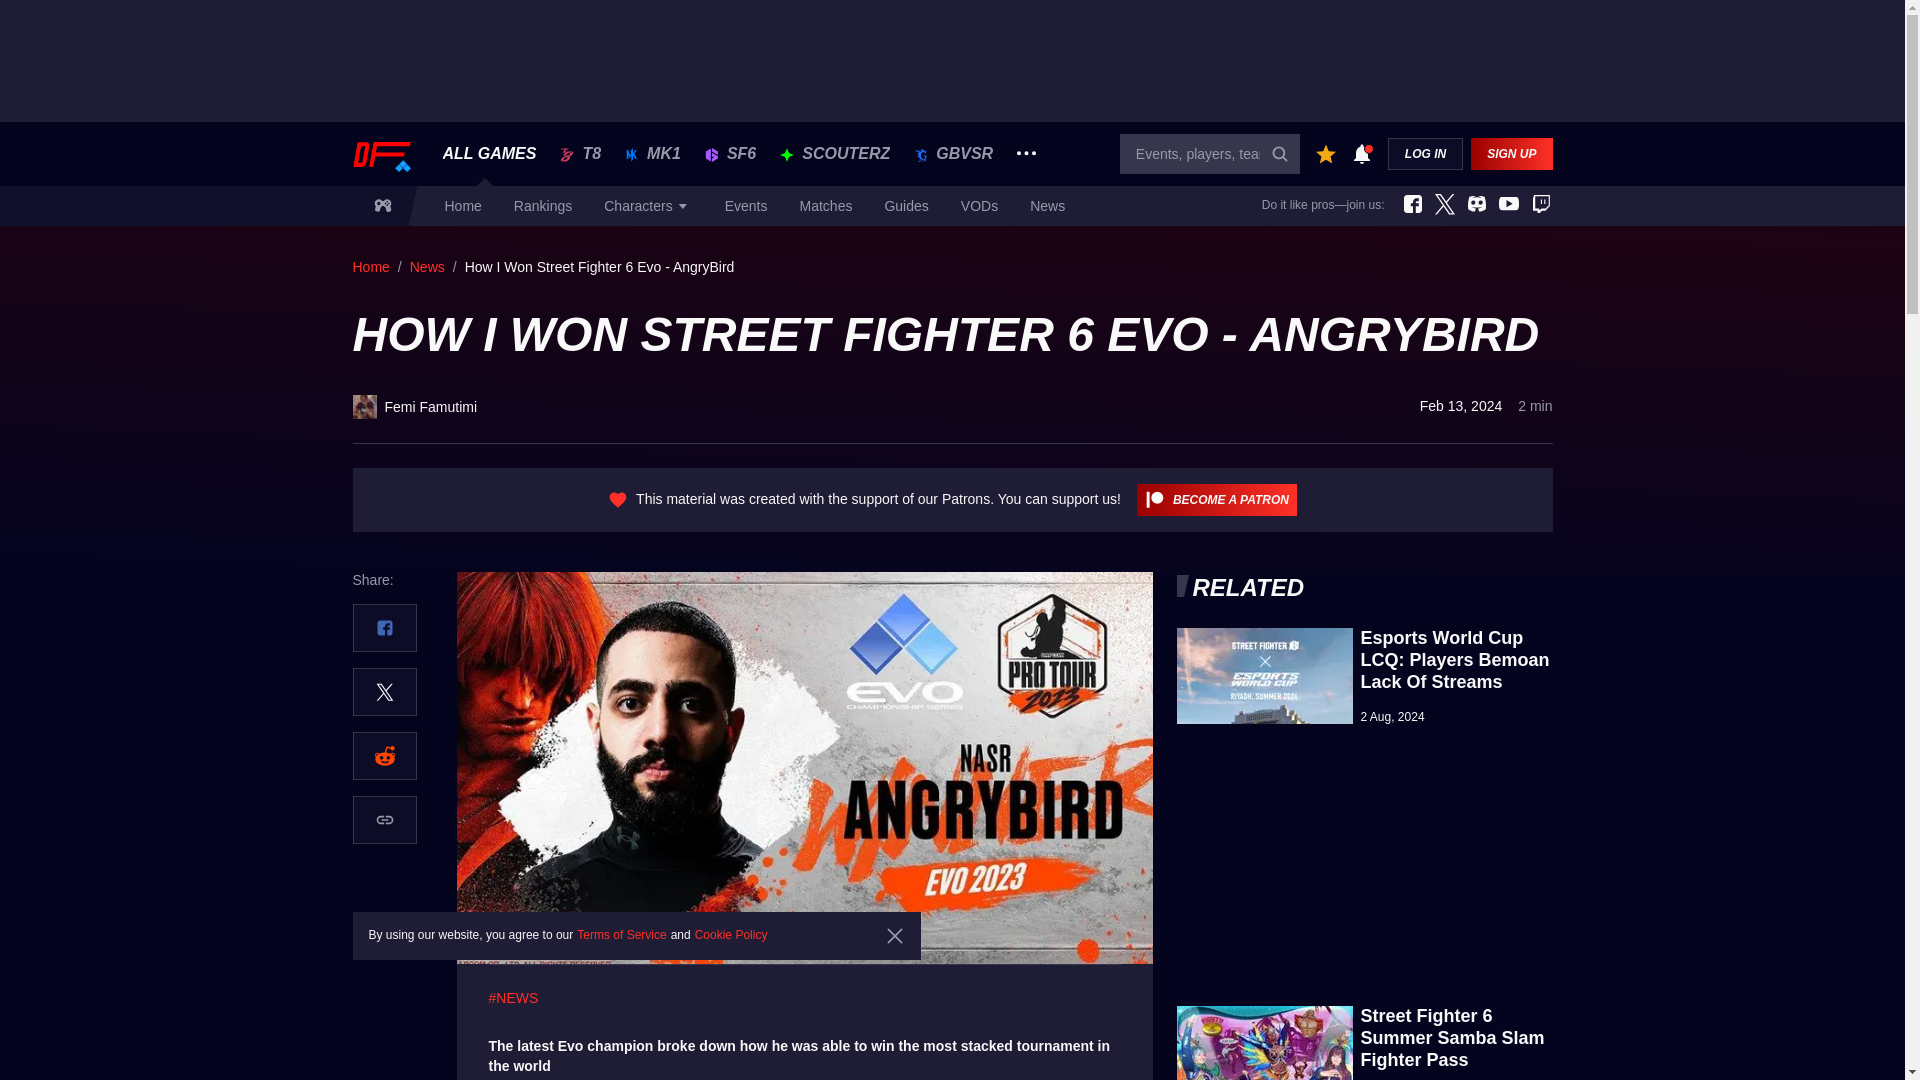  Describe the element at coordinates (580, 154) in the screenshot. I see `T8` at that location.